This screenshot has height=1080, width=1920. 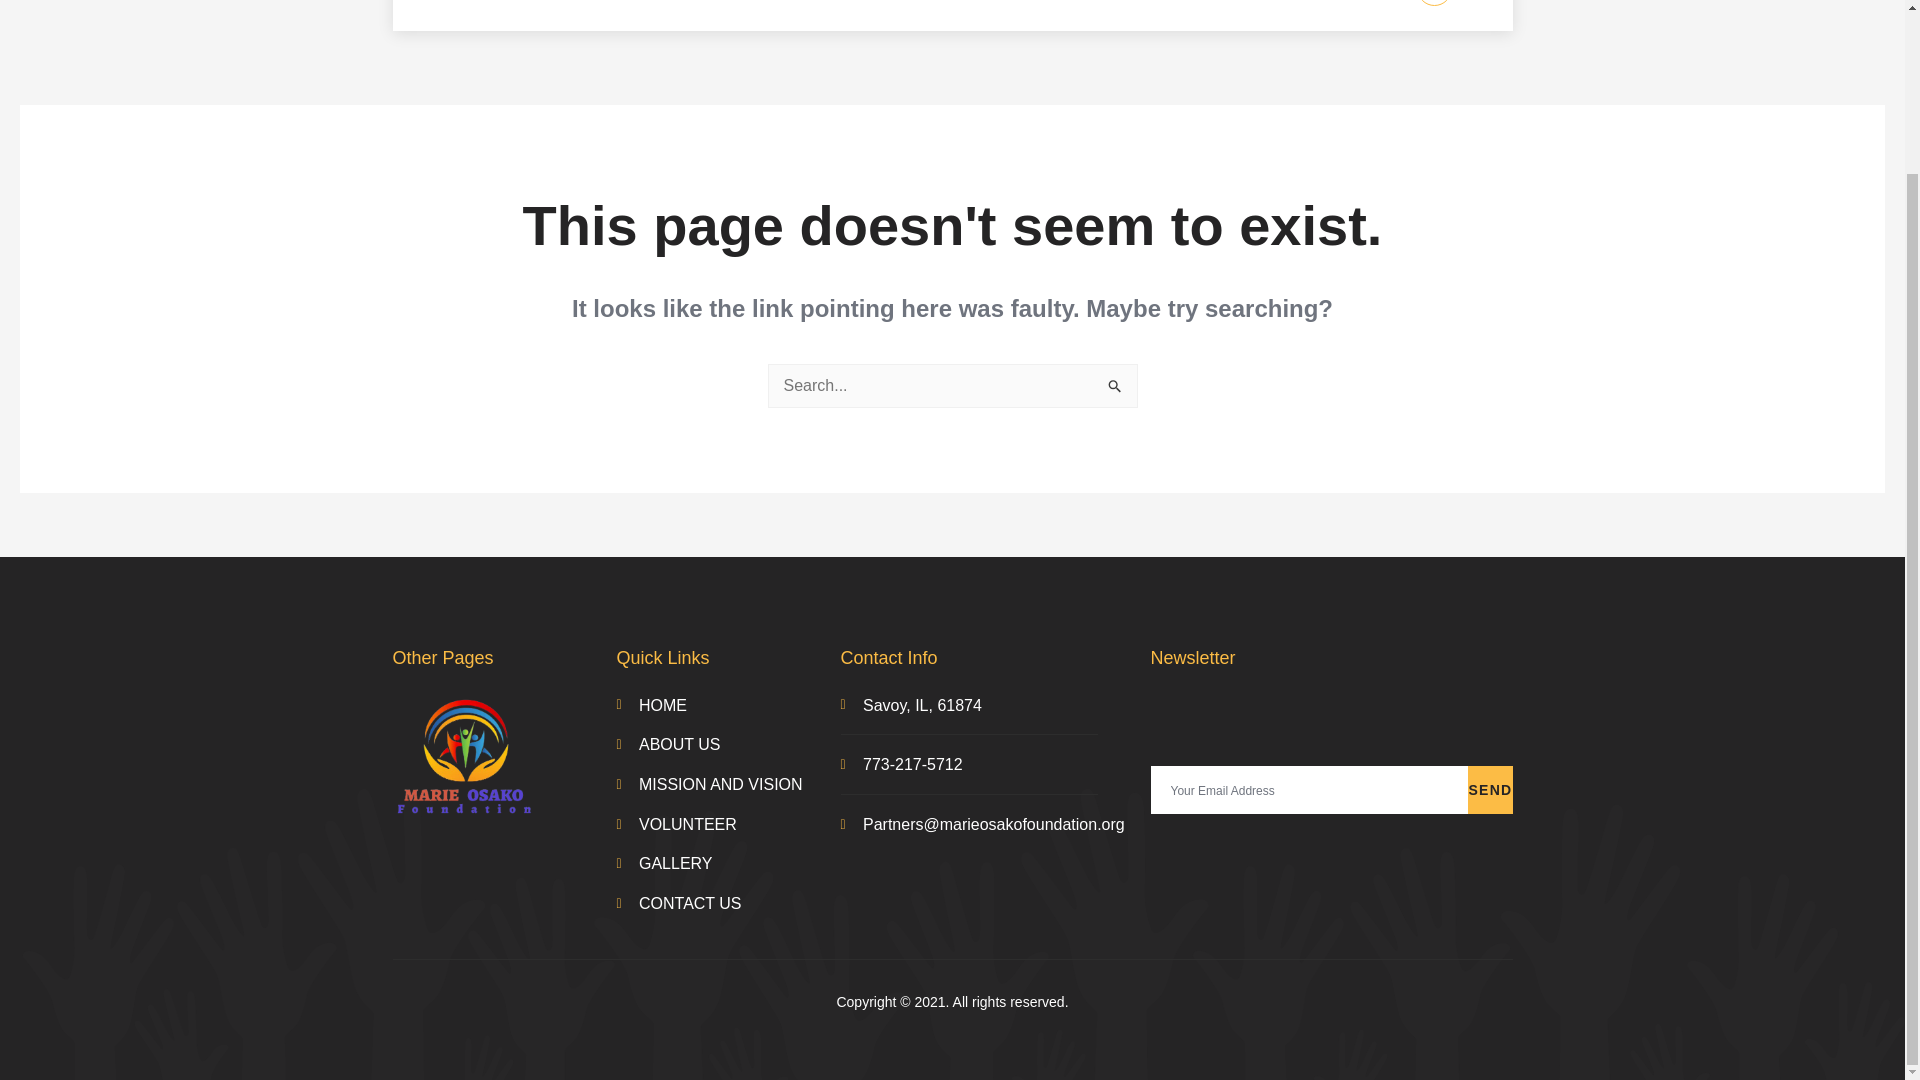 What do you see at coordinates (728, 825) in the screenshot?
I see `VOLUNTEER` at bounding box center [728, 825].